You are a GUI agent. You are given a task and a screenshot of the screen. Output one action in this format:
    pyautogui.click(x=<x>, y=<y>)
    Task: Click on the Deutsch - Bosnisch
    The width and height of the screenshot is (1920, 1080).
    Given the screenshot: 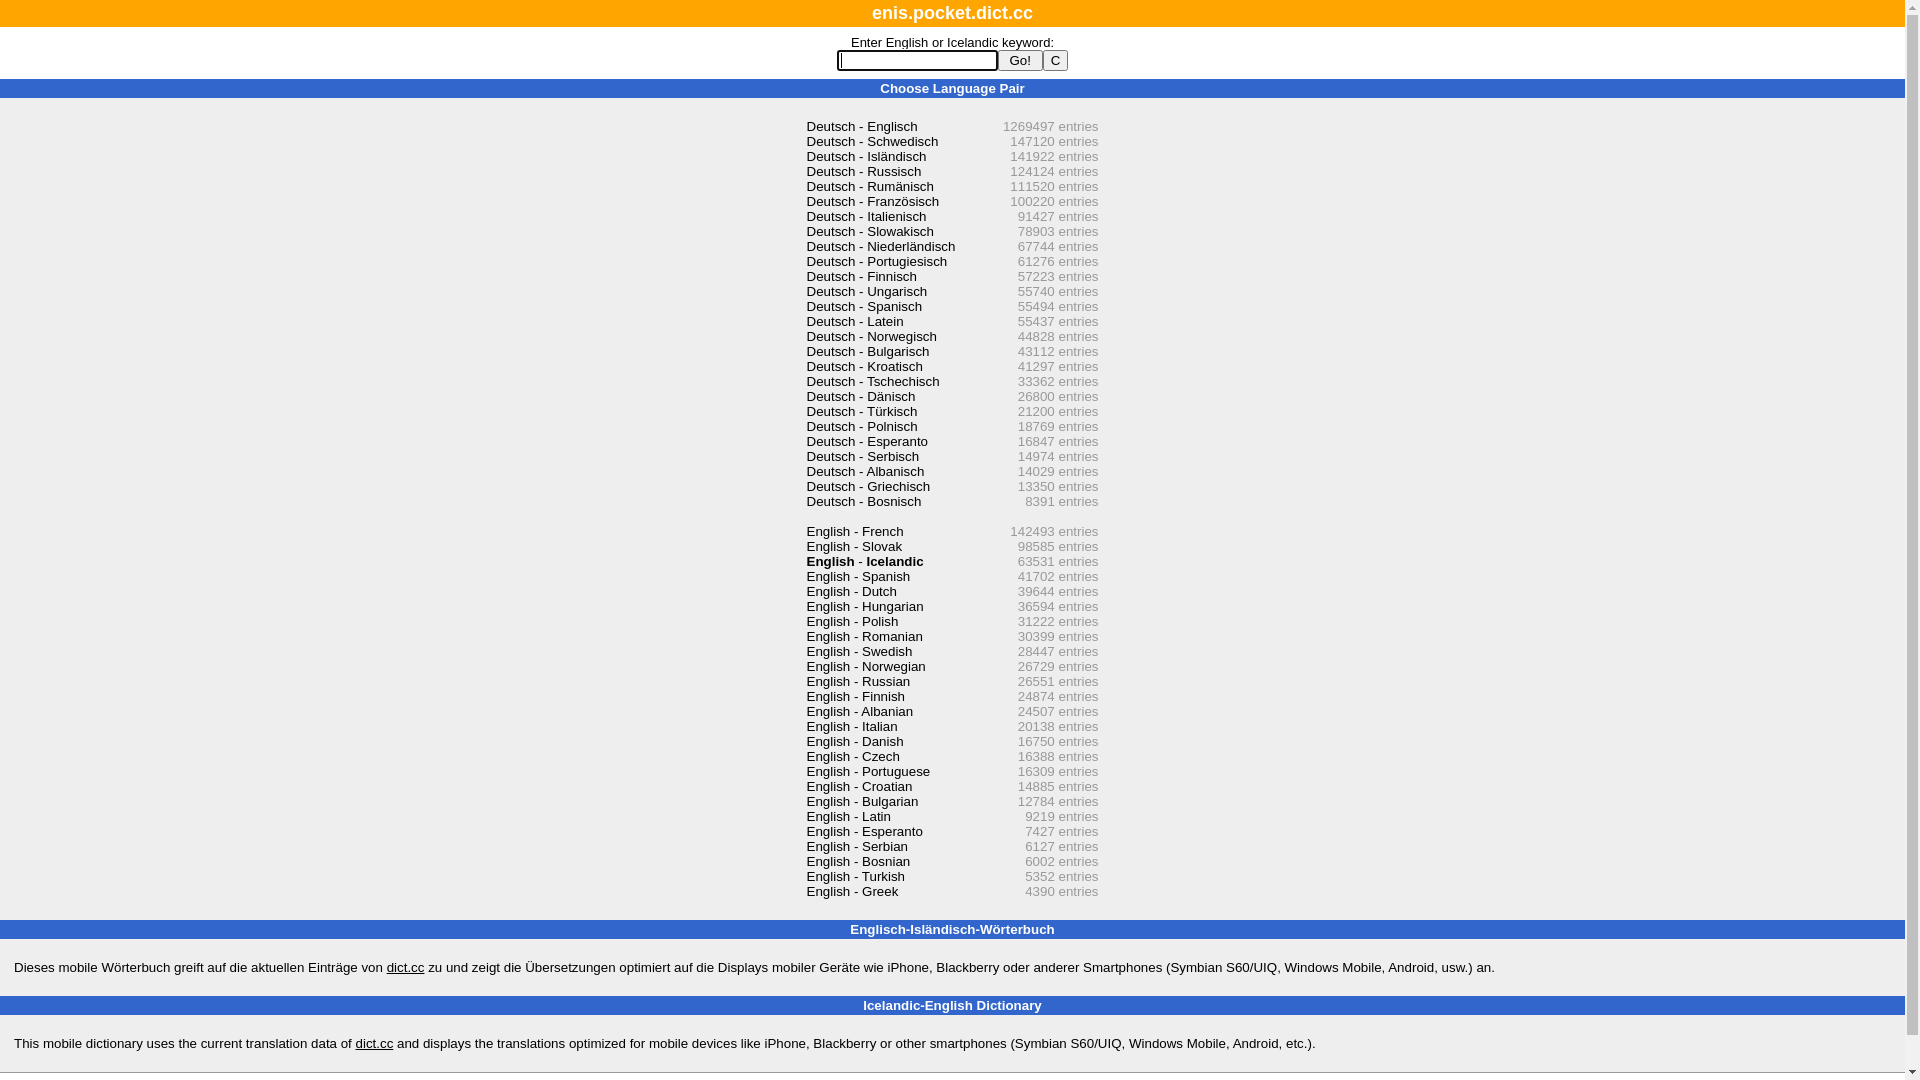 What is the action you would take?
    pyautogui.click(x=864, y=501)
    